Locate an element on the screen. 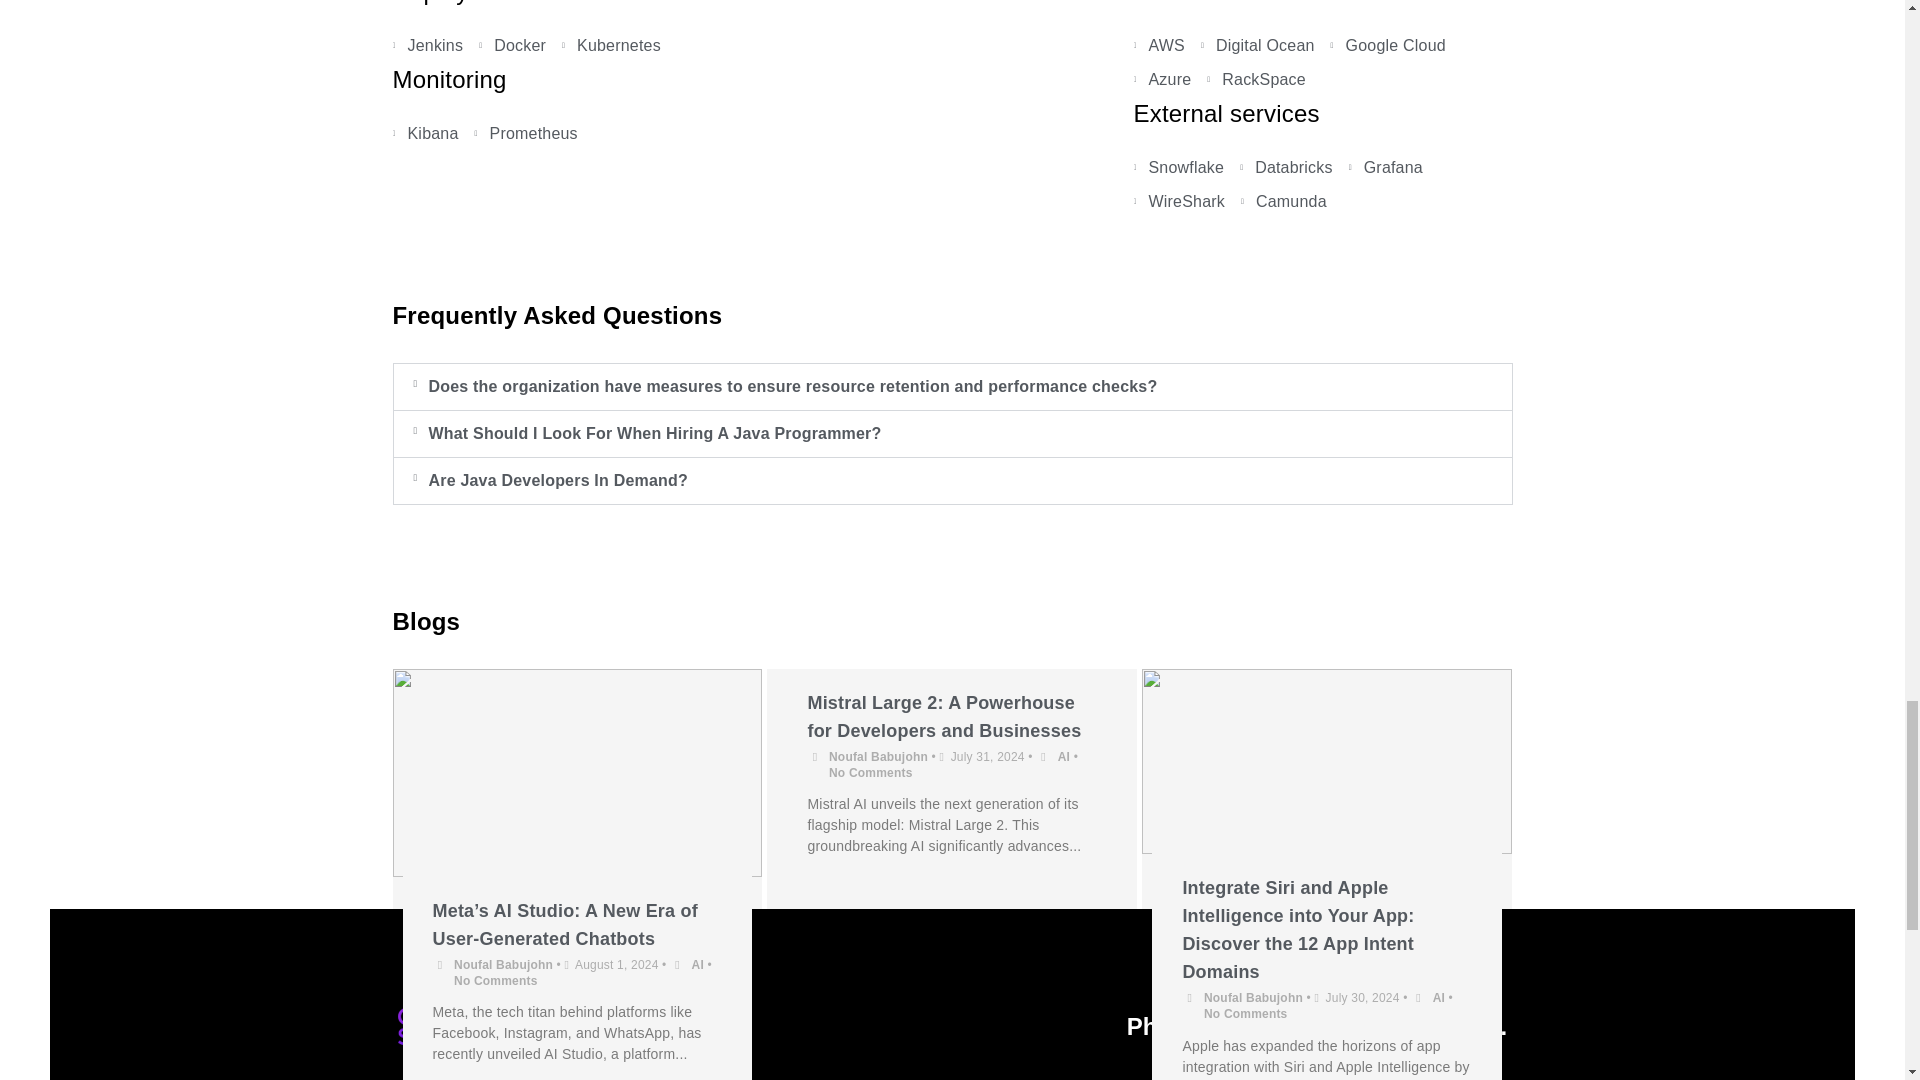 This screenshot has width=1920, height=1080. Posts by Noufal Babujohn is located at coordinates (878, 756).